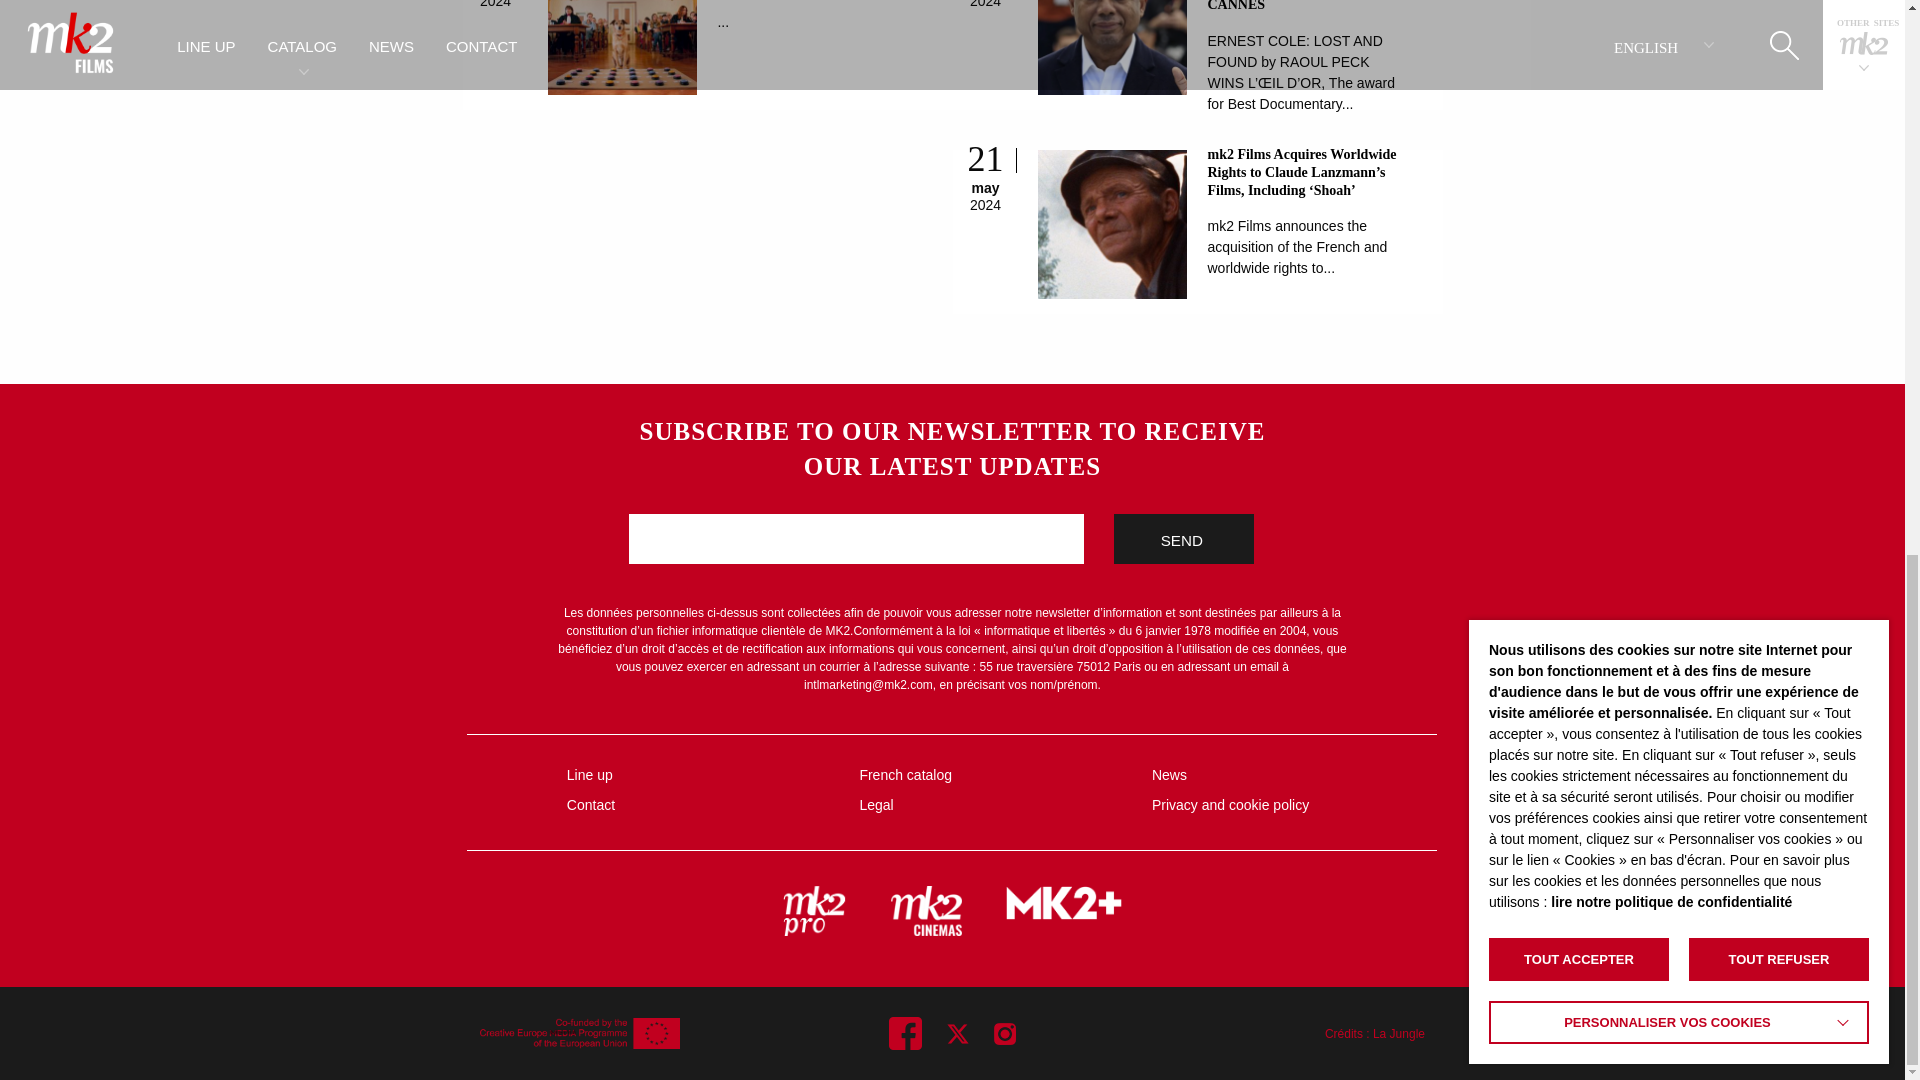  Describe the element at coordinates (989, 804) in the screenshot. I see `Legal` at that location.